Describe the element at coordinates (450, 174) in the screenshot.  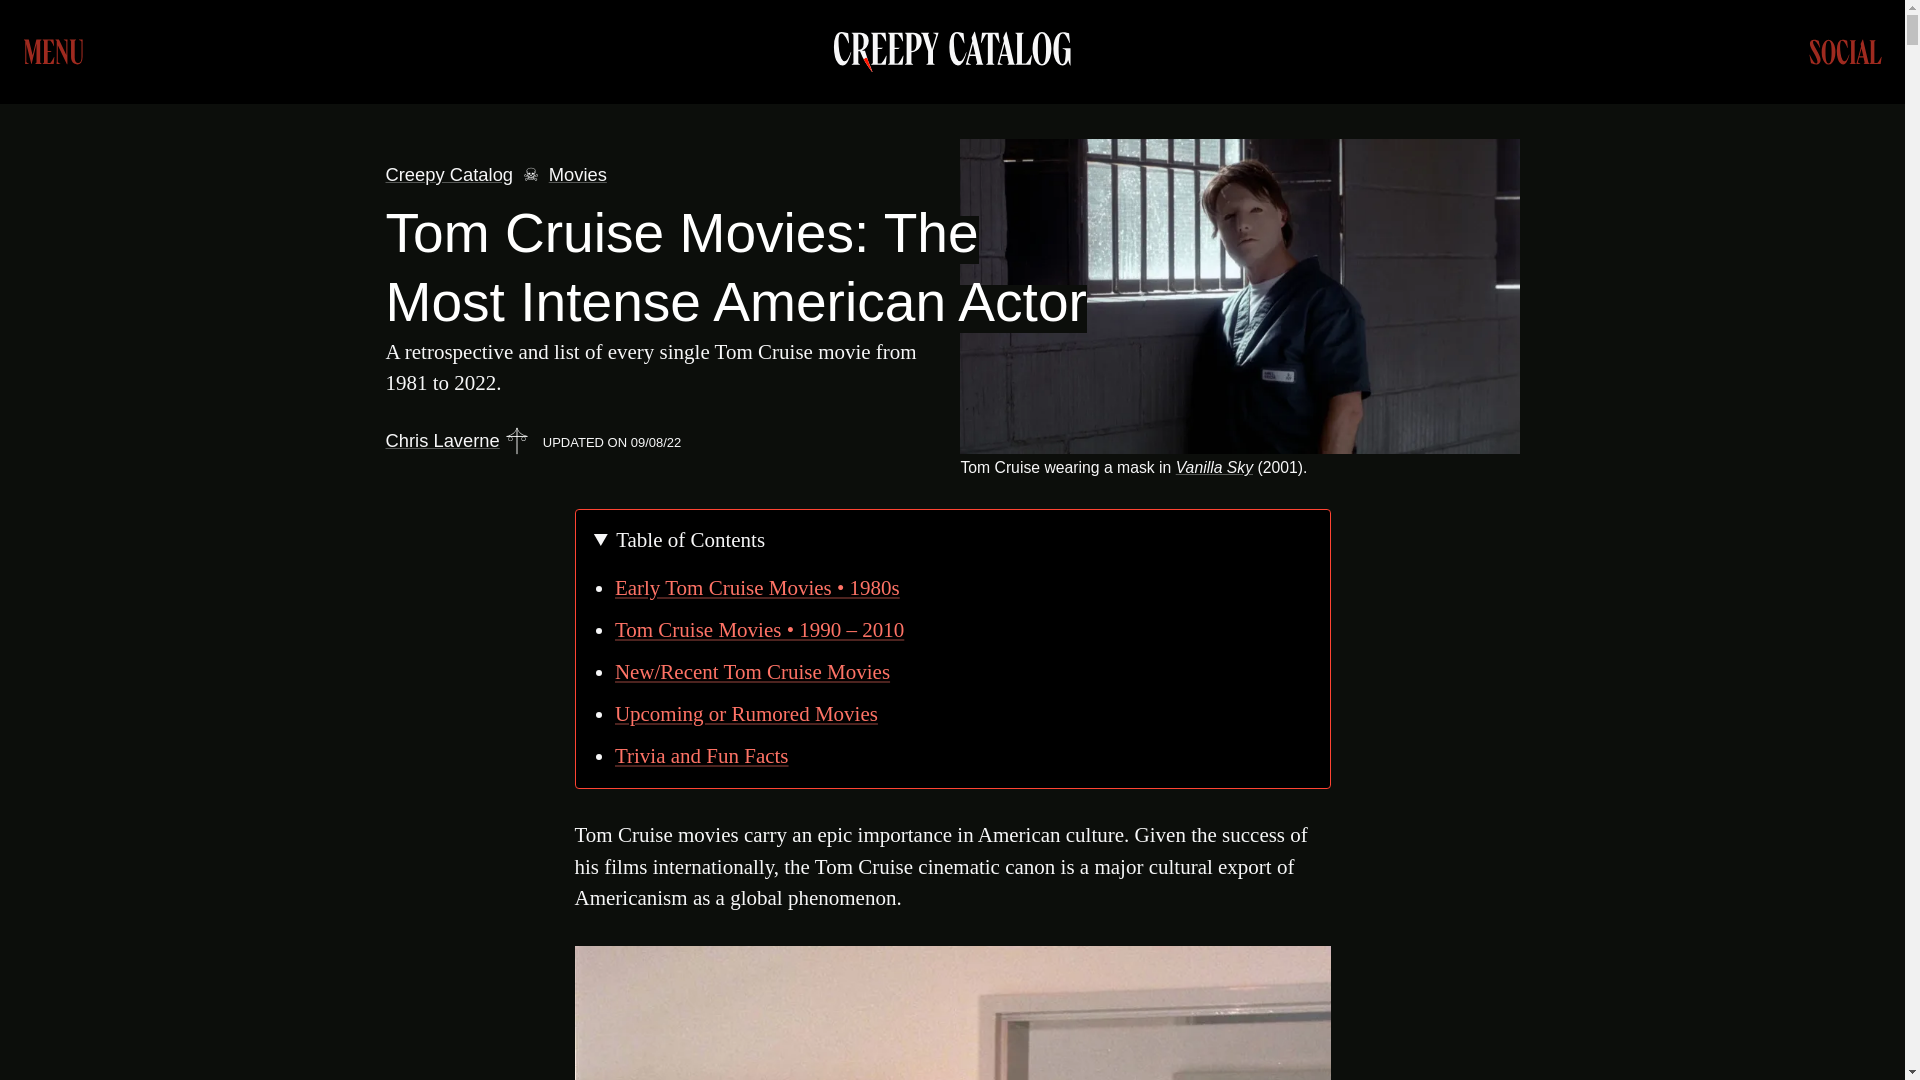
I see `Creepy Catalog` at that location.